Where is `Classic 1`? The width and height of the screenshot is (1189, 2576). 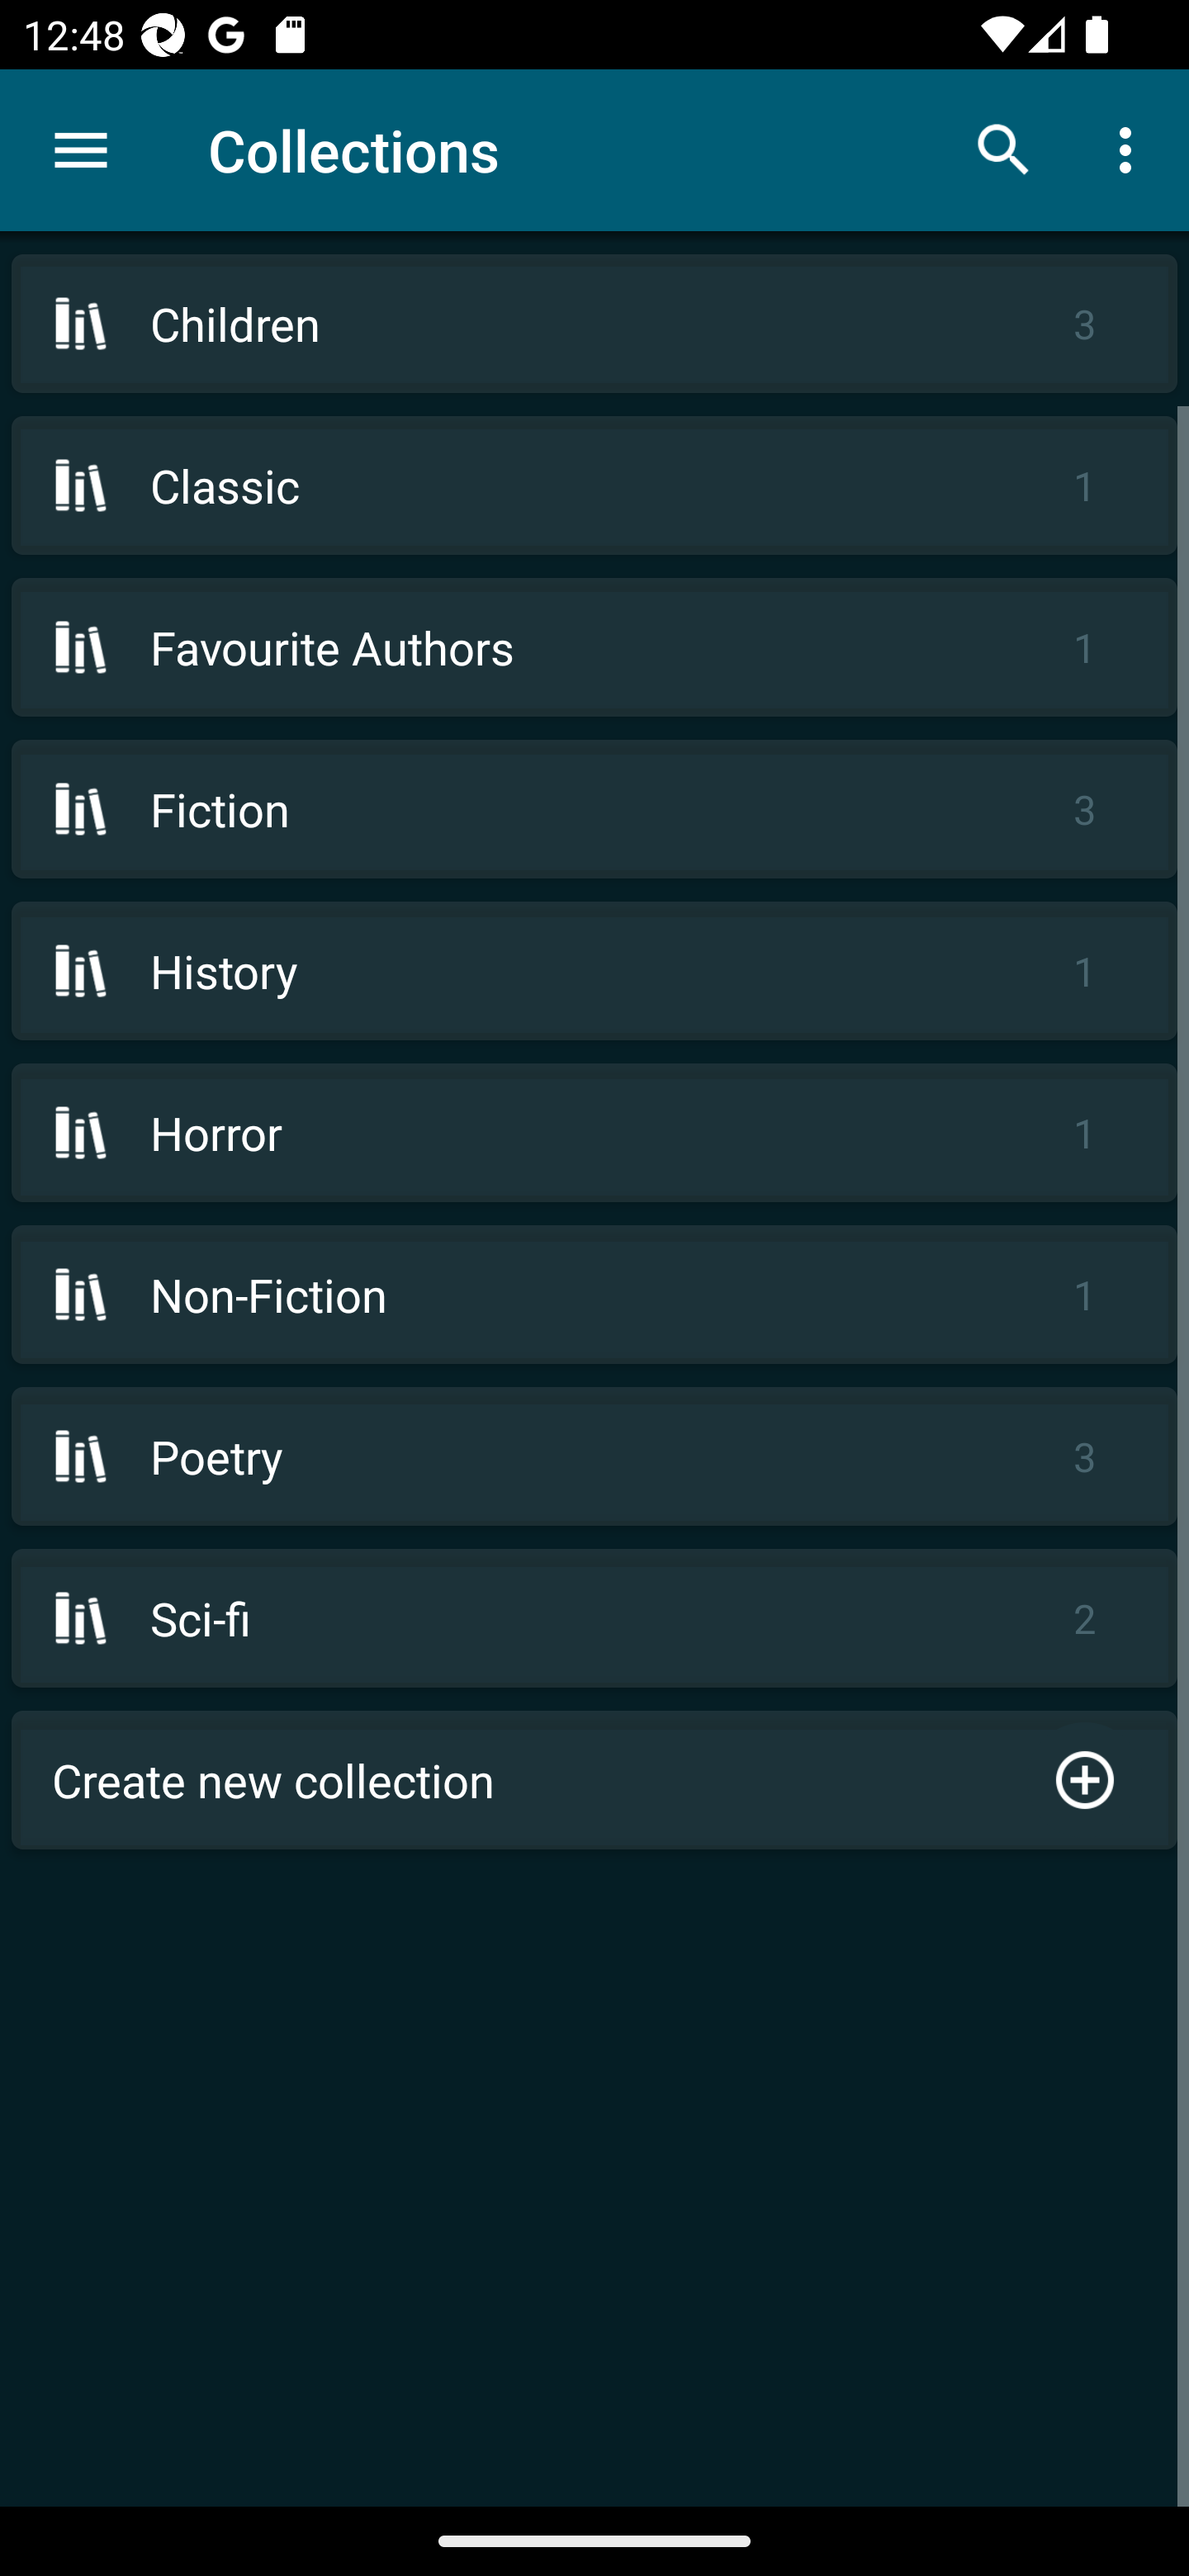
Classic 1 is located at coordinates (594, 485).